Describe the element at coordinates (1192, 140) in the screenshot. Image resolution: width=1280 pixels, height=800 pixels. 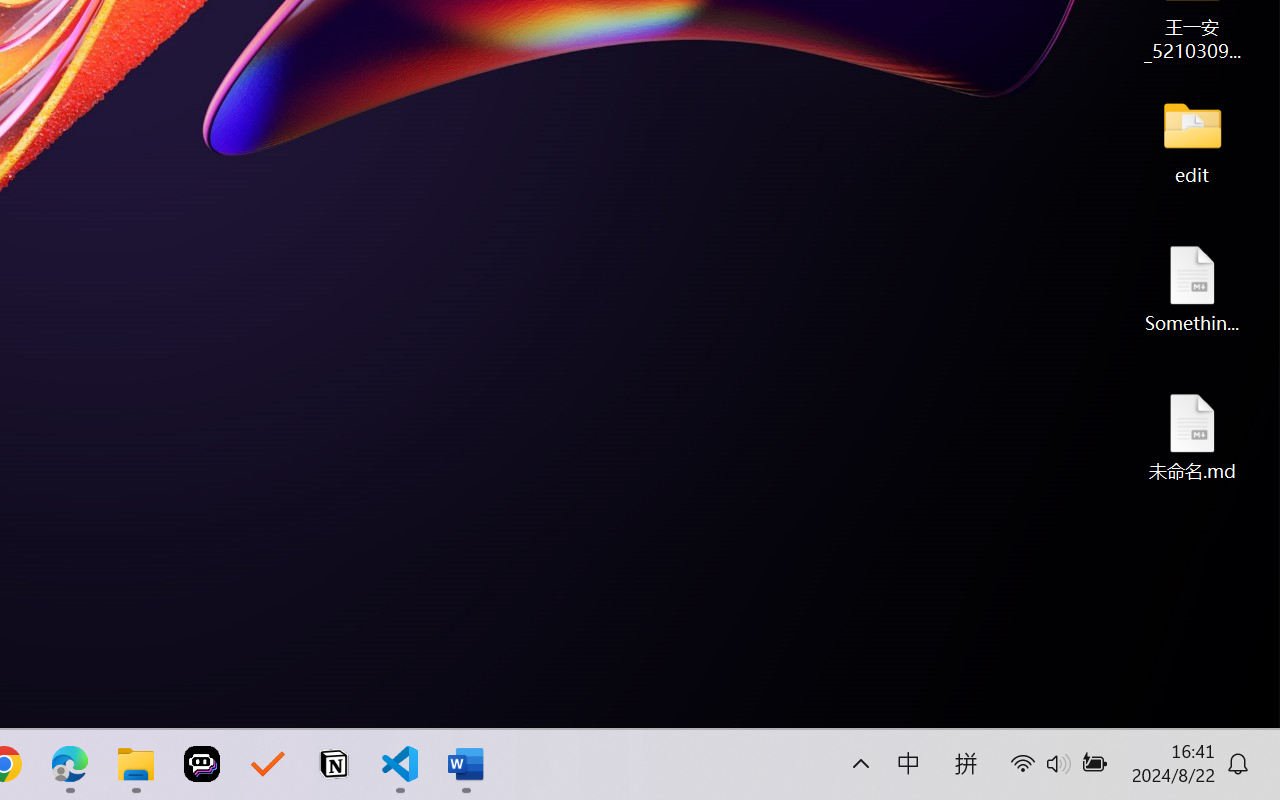
I see `edit` at that location.